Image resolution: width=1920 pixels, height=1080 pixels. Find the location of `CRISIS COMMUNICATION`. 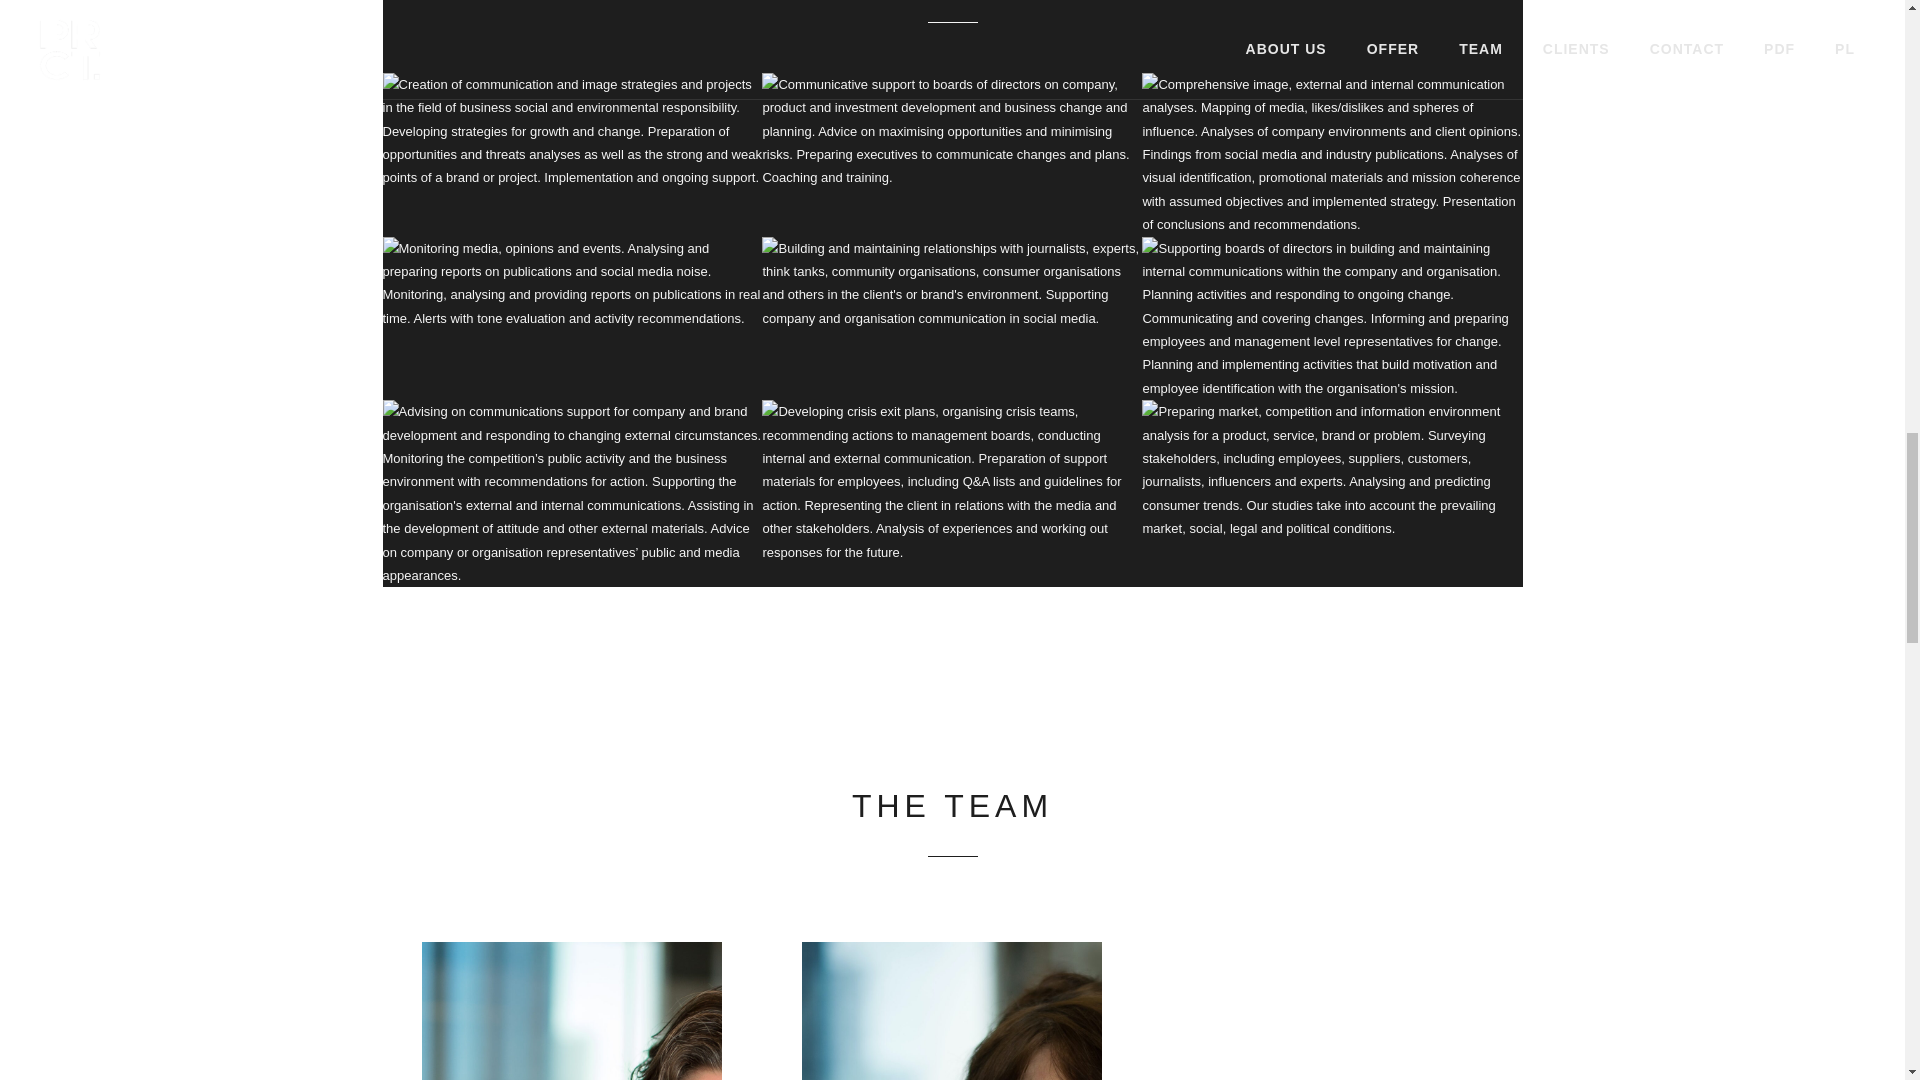

CRISIS COMMUNICATION is located at coordinates (952, 493).